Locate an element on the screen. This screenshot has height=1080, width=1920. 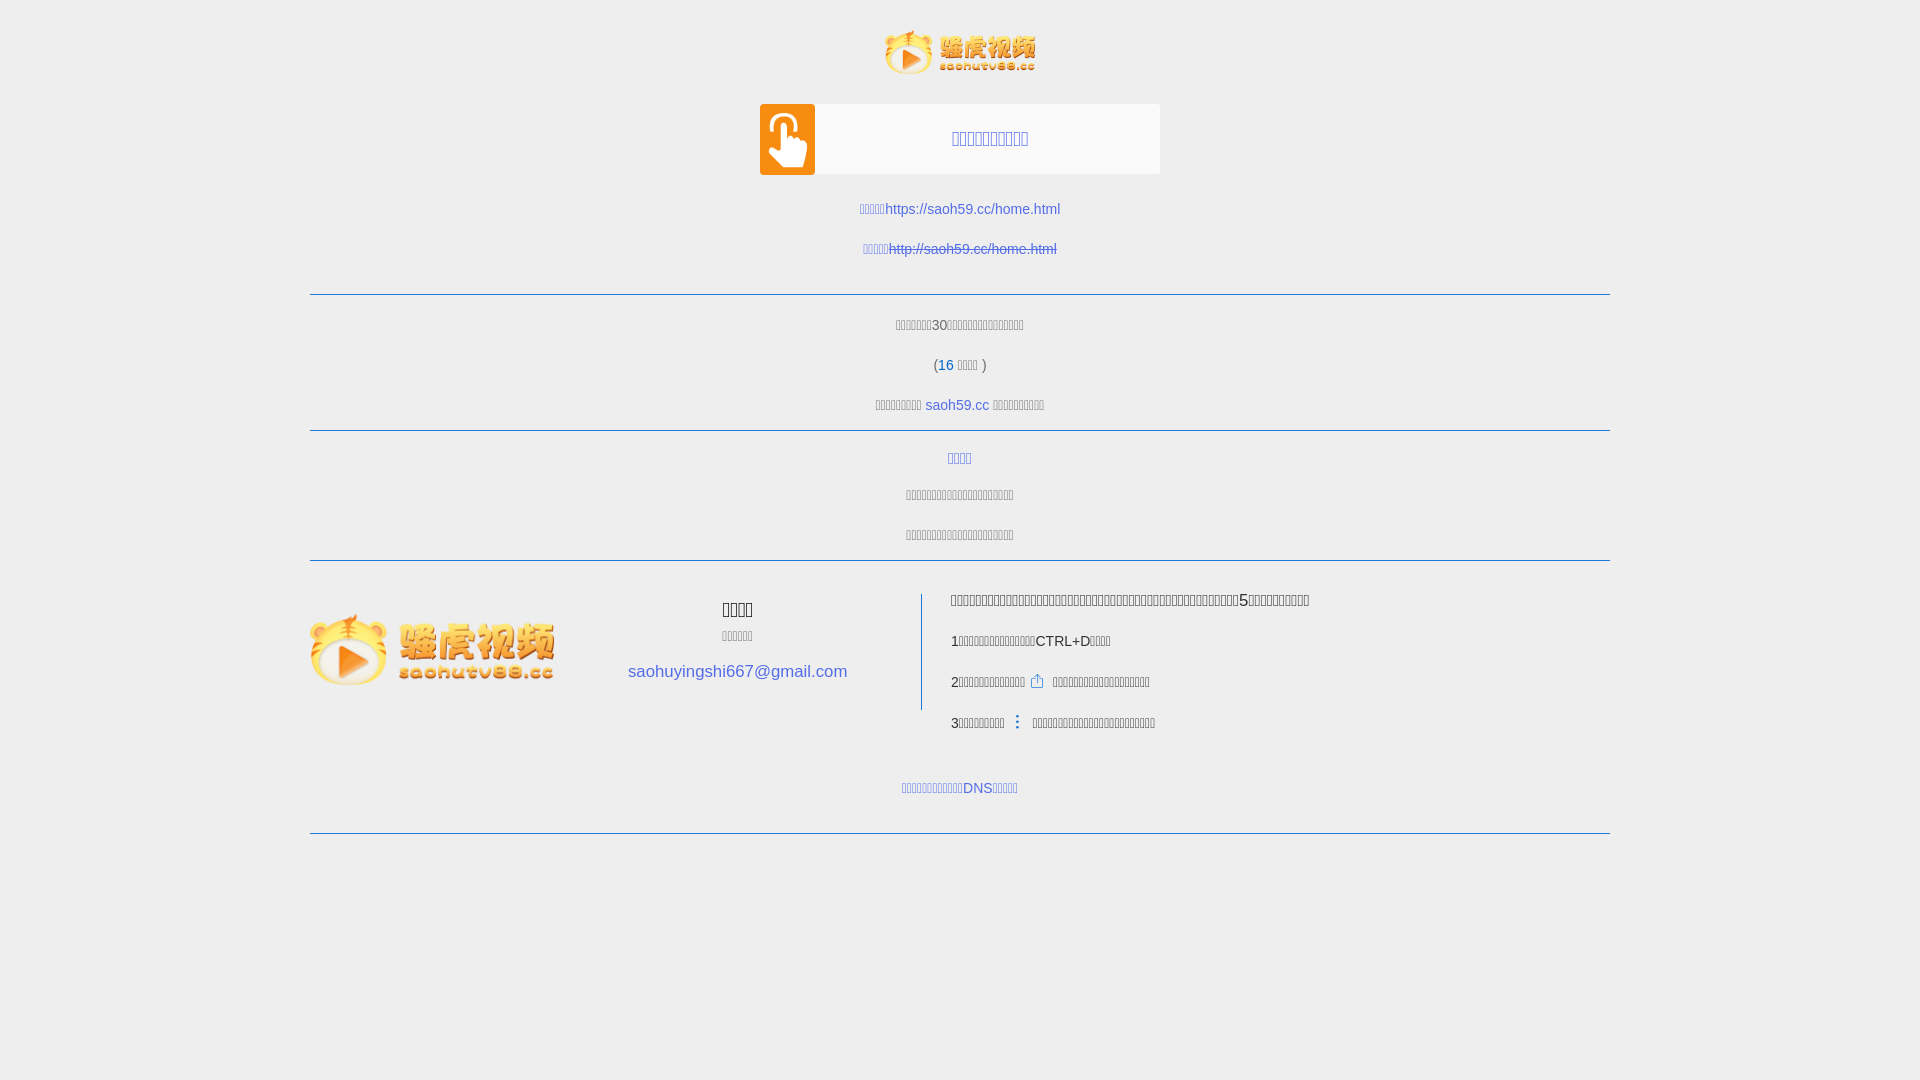
saoh59.cc is located at coordinates (958, 405).